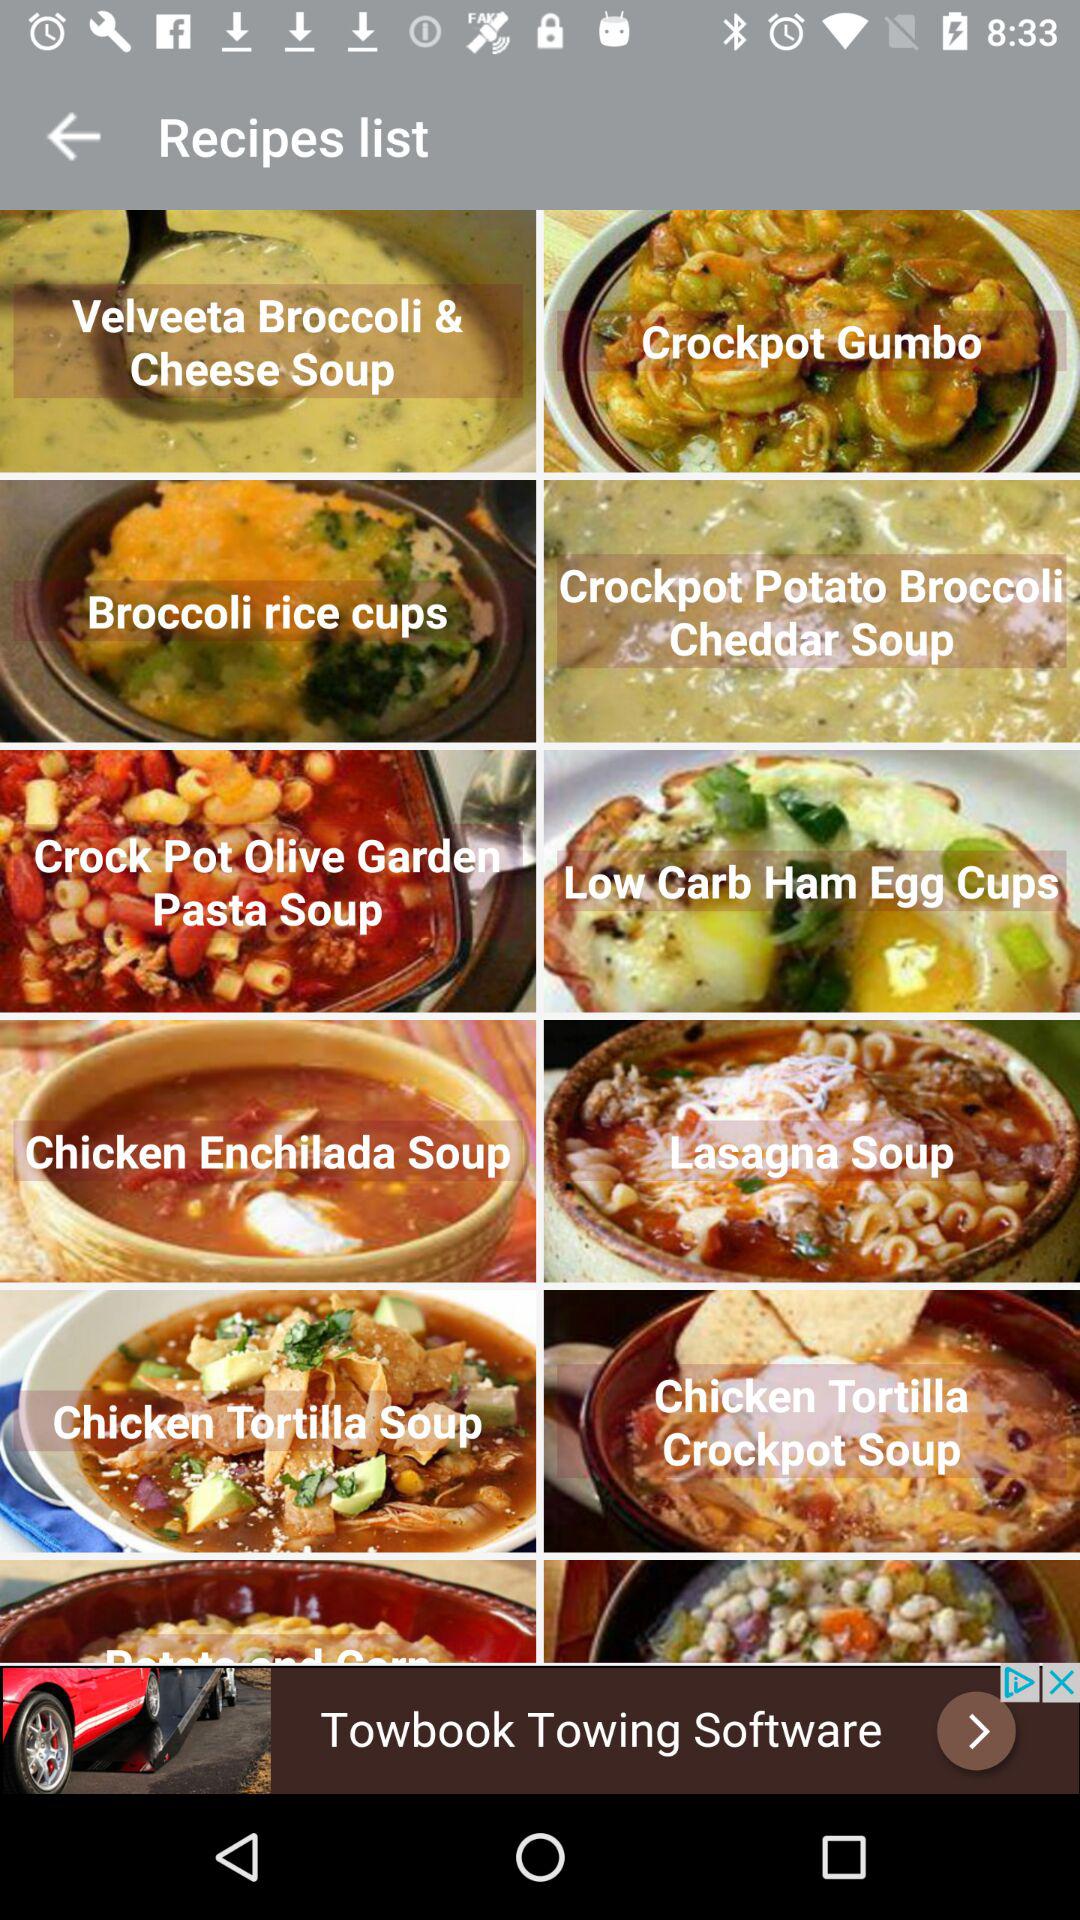 Image resolution: width=1080 pixels, height=1920 pixels. Describe the element at coordinates (74, 136) in the screenshot. I see `aromark` at that location.